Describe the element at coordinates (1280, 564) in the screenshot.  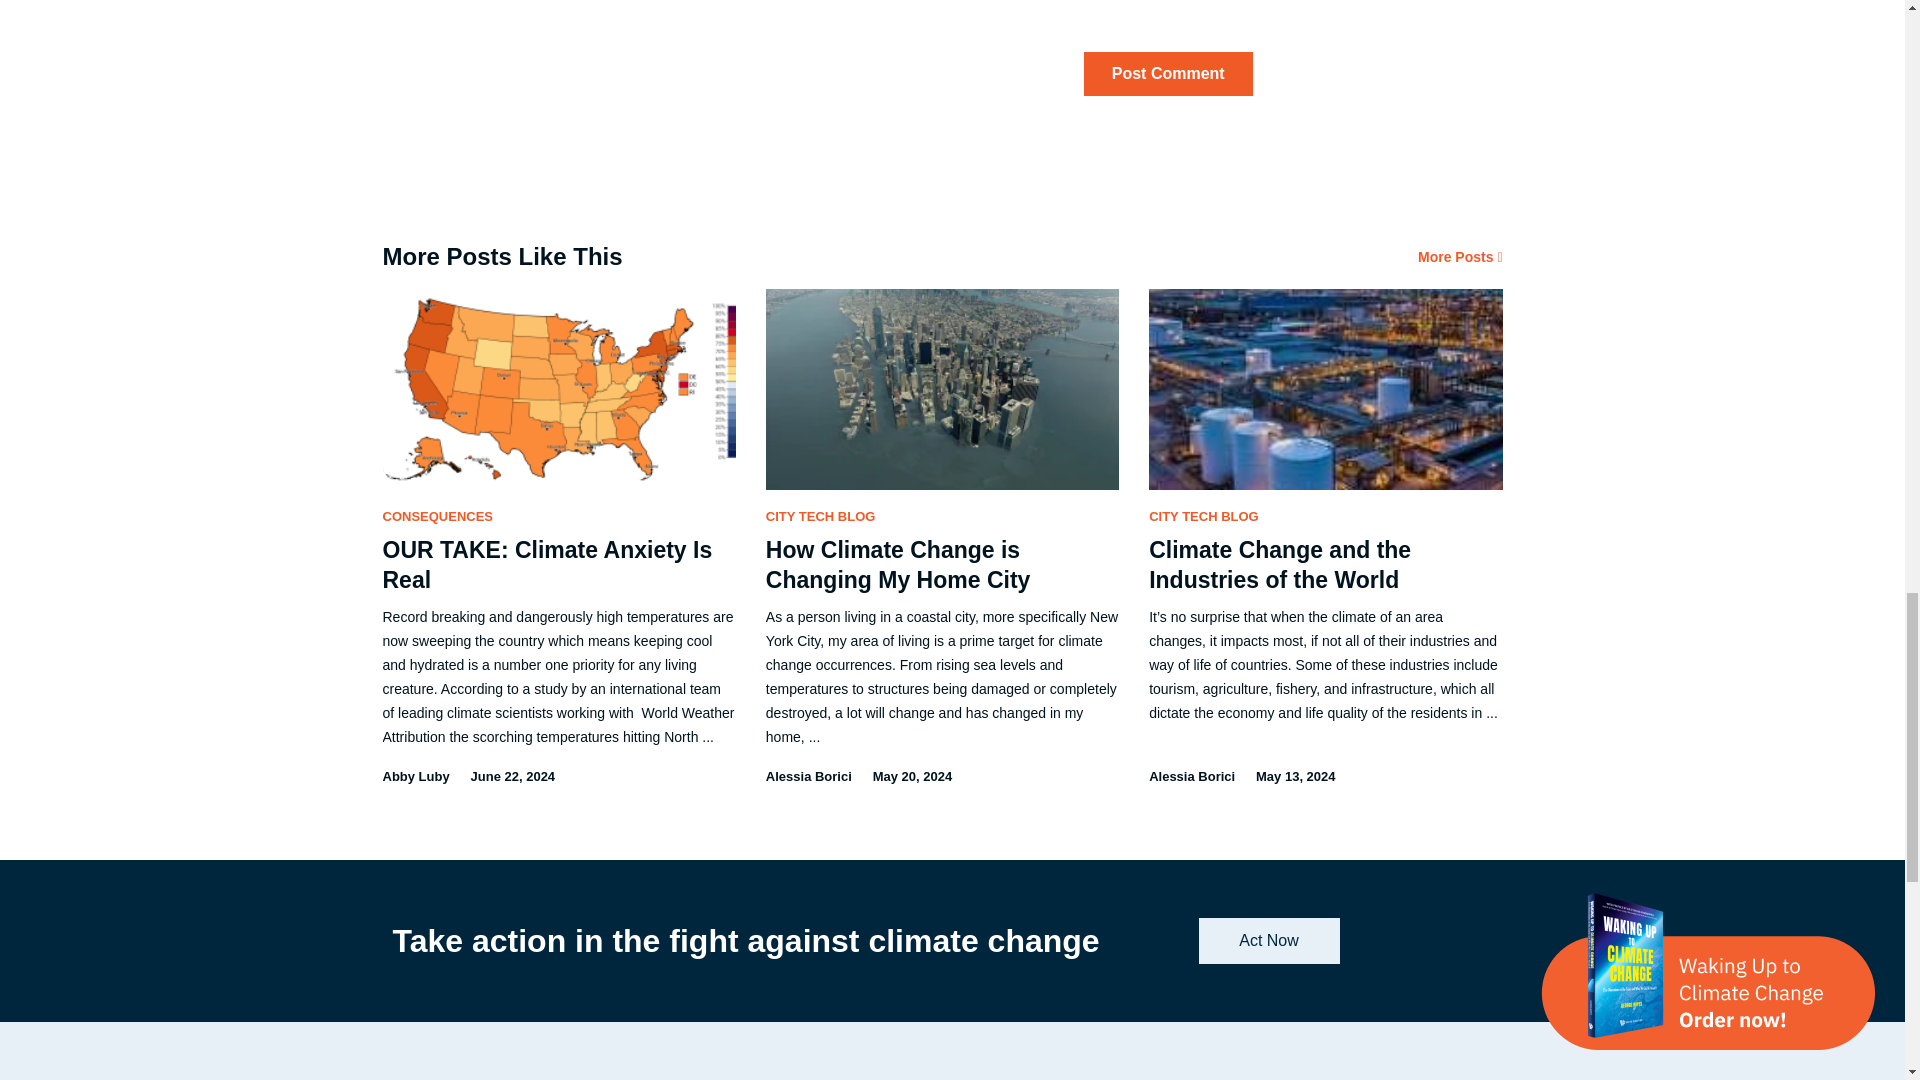
I see `Climate Change and the Industries of the World` at that location.